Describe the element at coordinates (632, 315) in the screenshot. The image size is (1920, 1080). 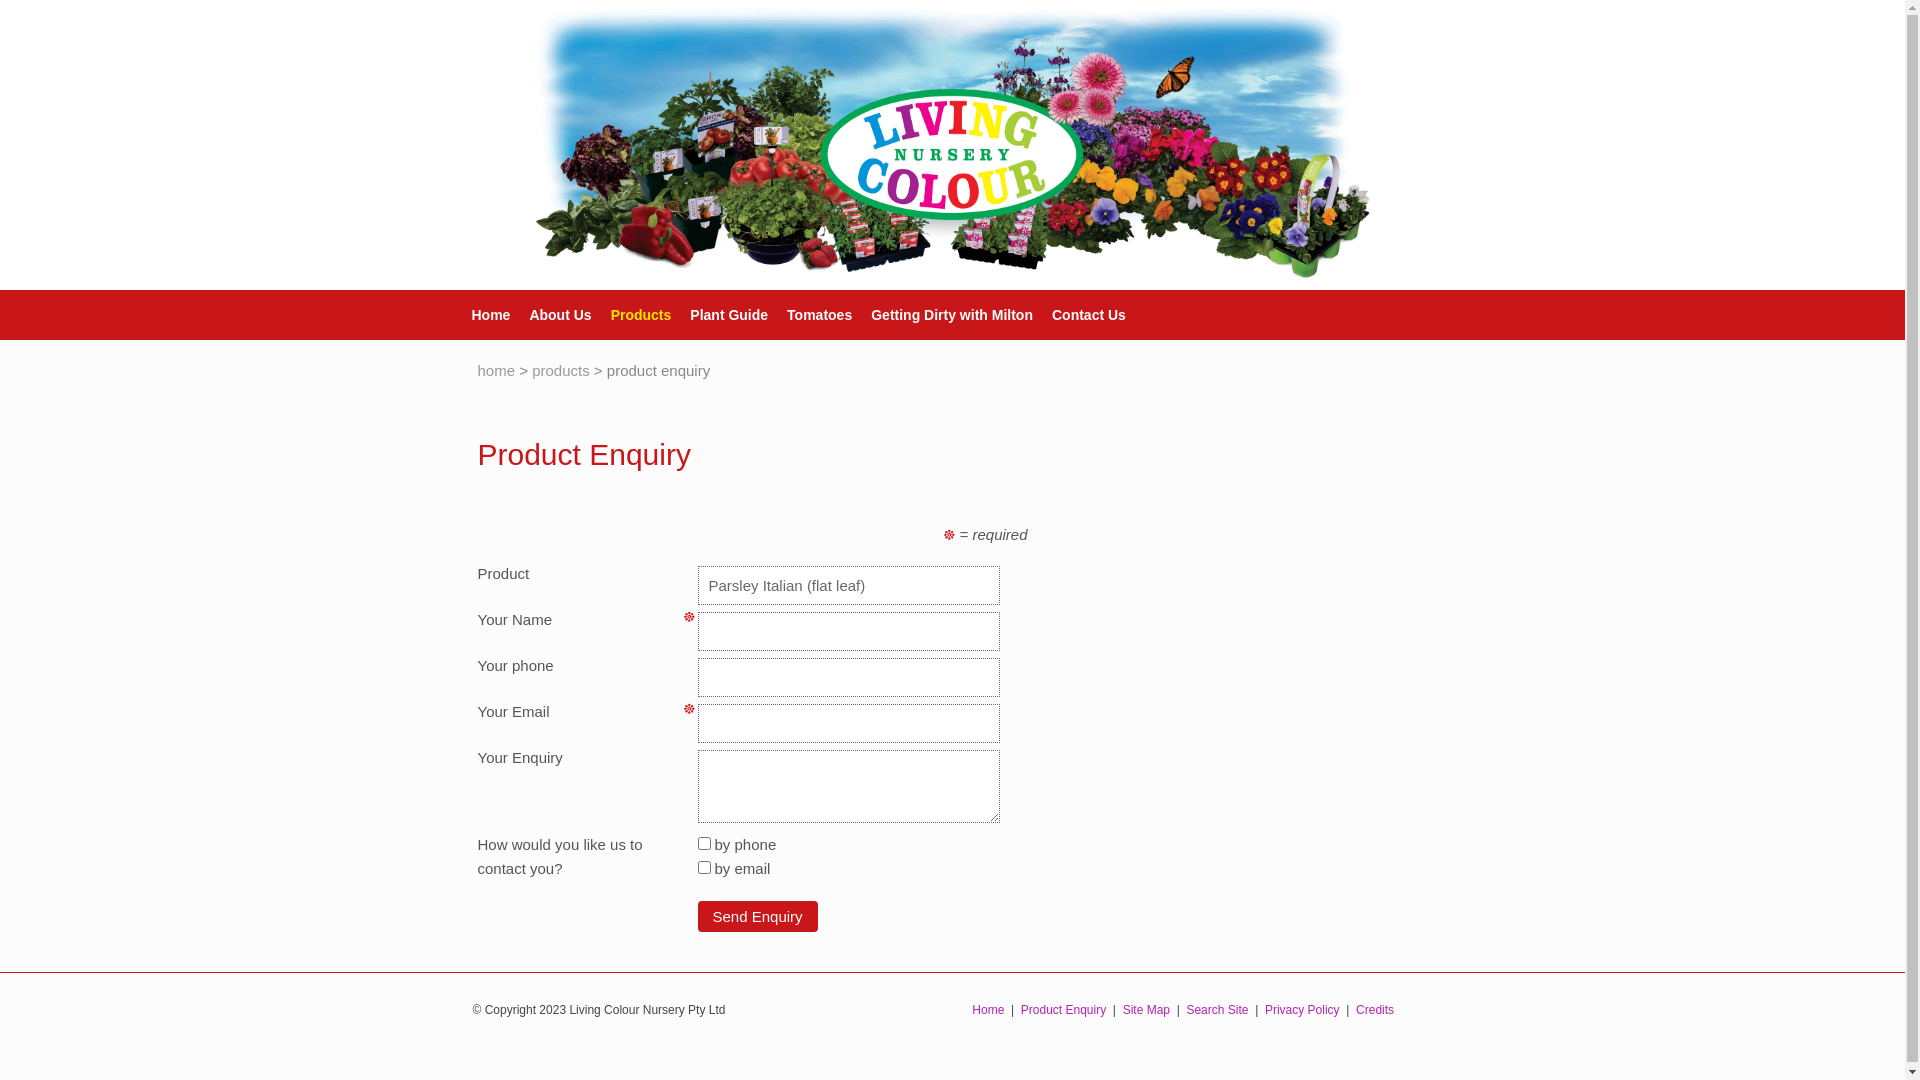
I see `Products` at that location.